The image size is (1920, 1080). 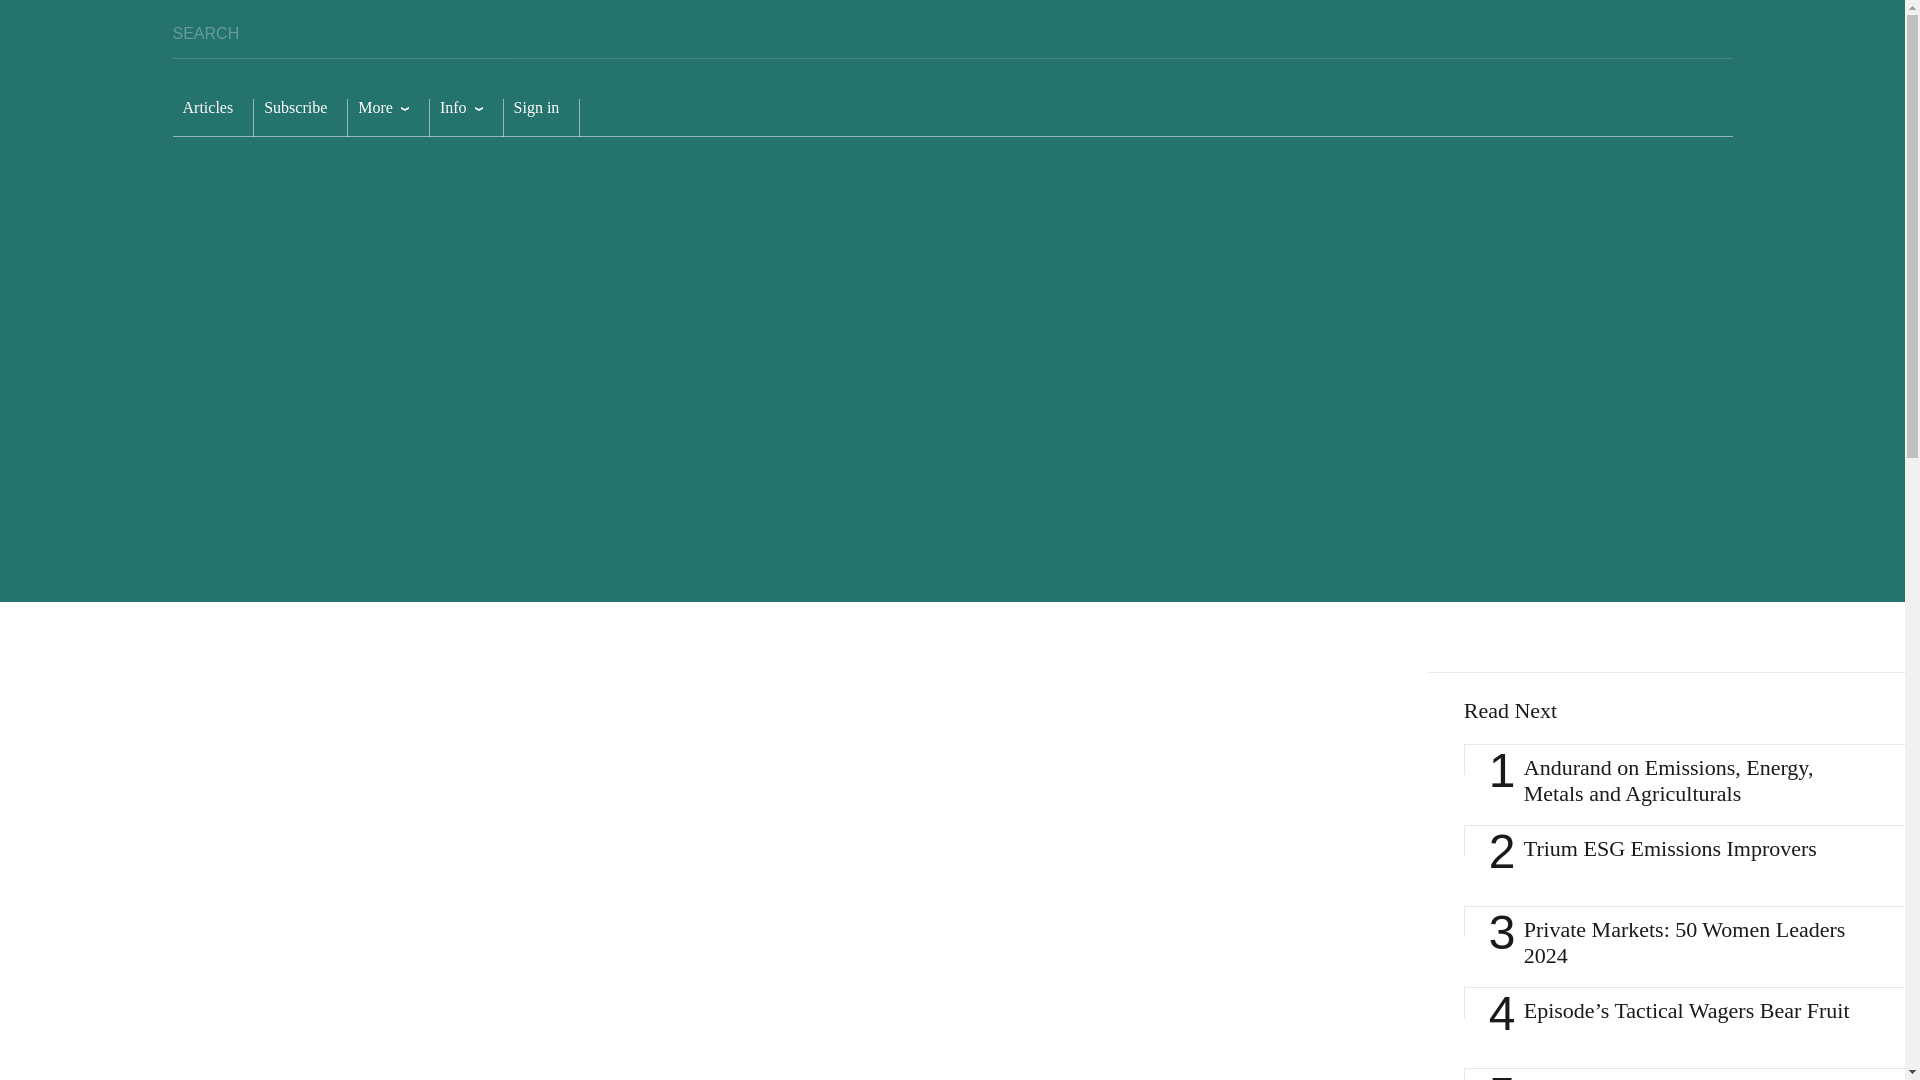 I want to click on Articles, so click(x=212, y=118).